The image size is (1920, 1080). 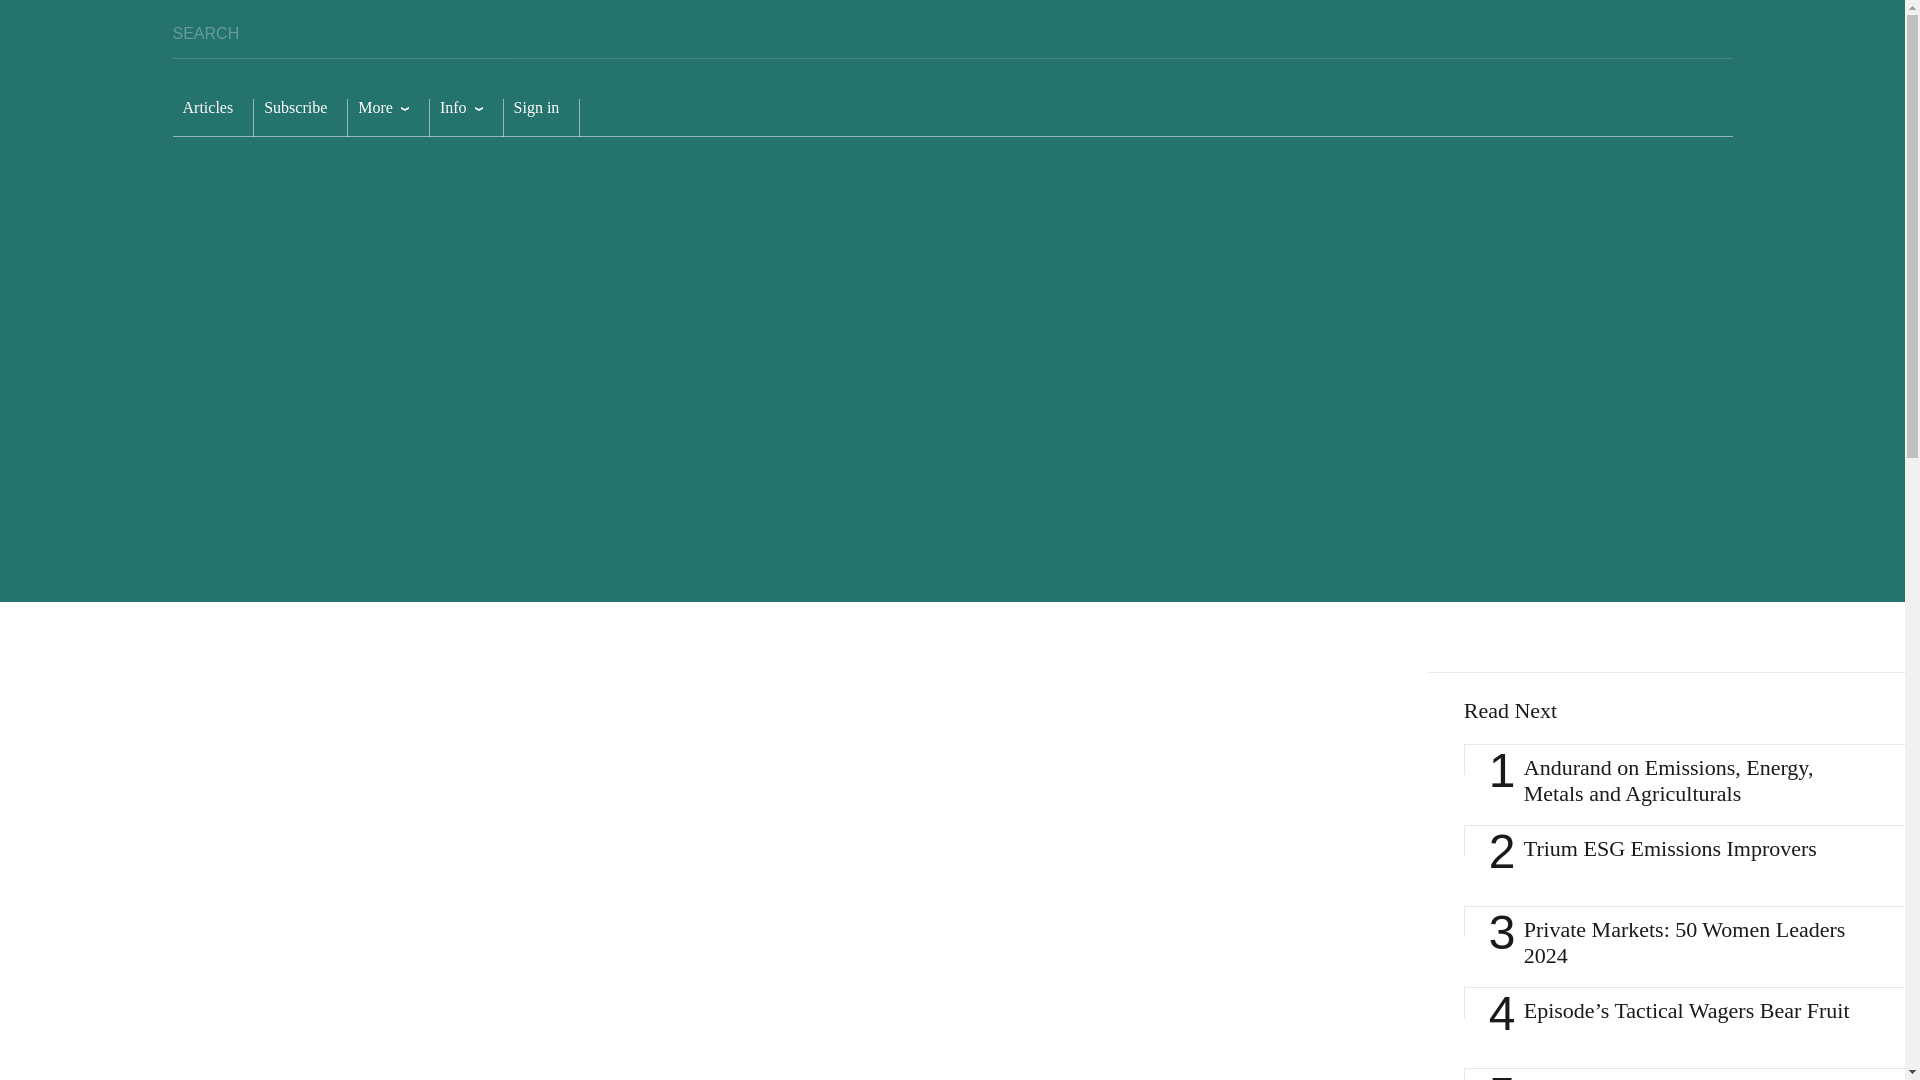 I want to click on Articles, so click(x=212, y=118).